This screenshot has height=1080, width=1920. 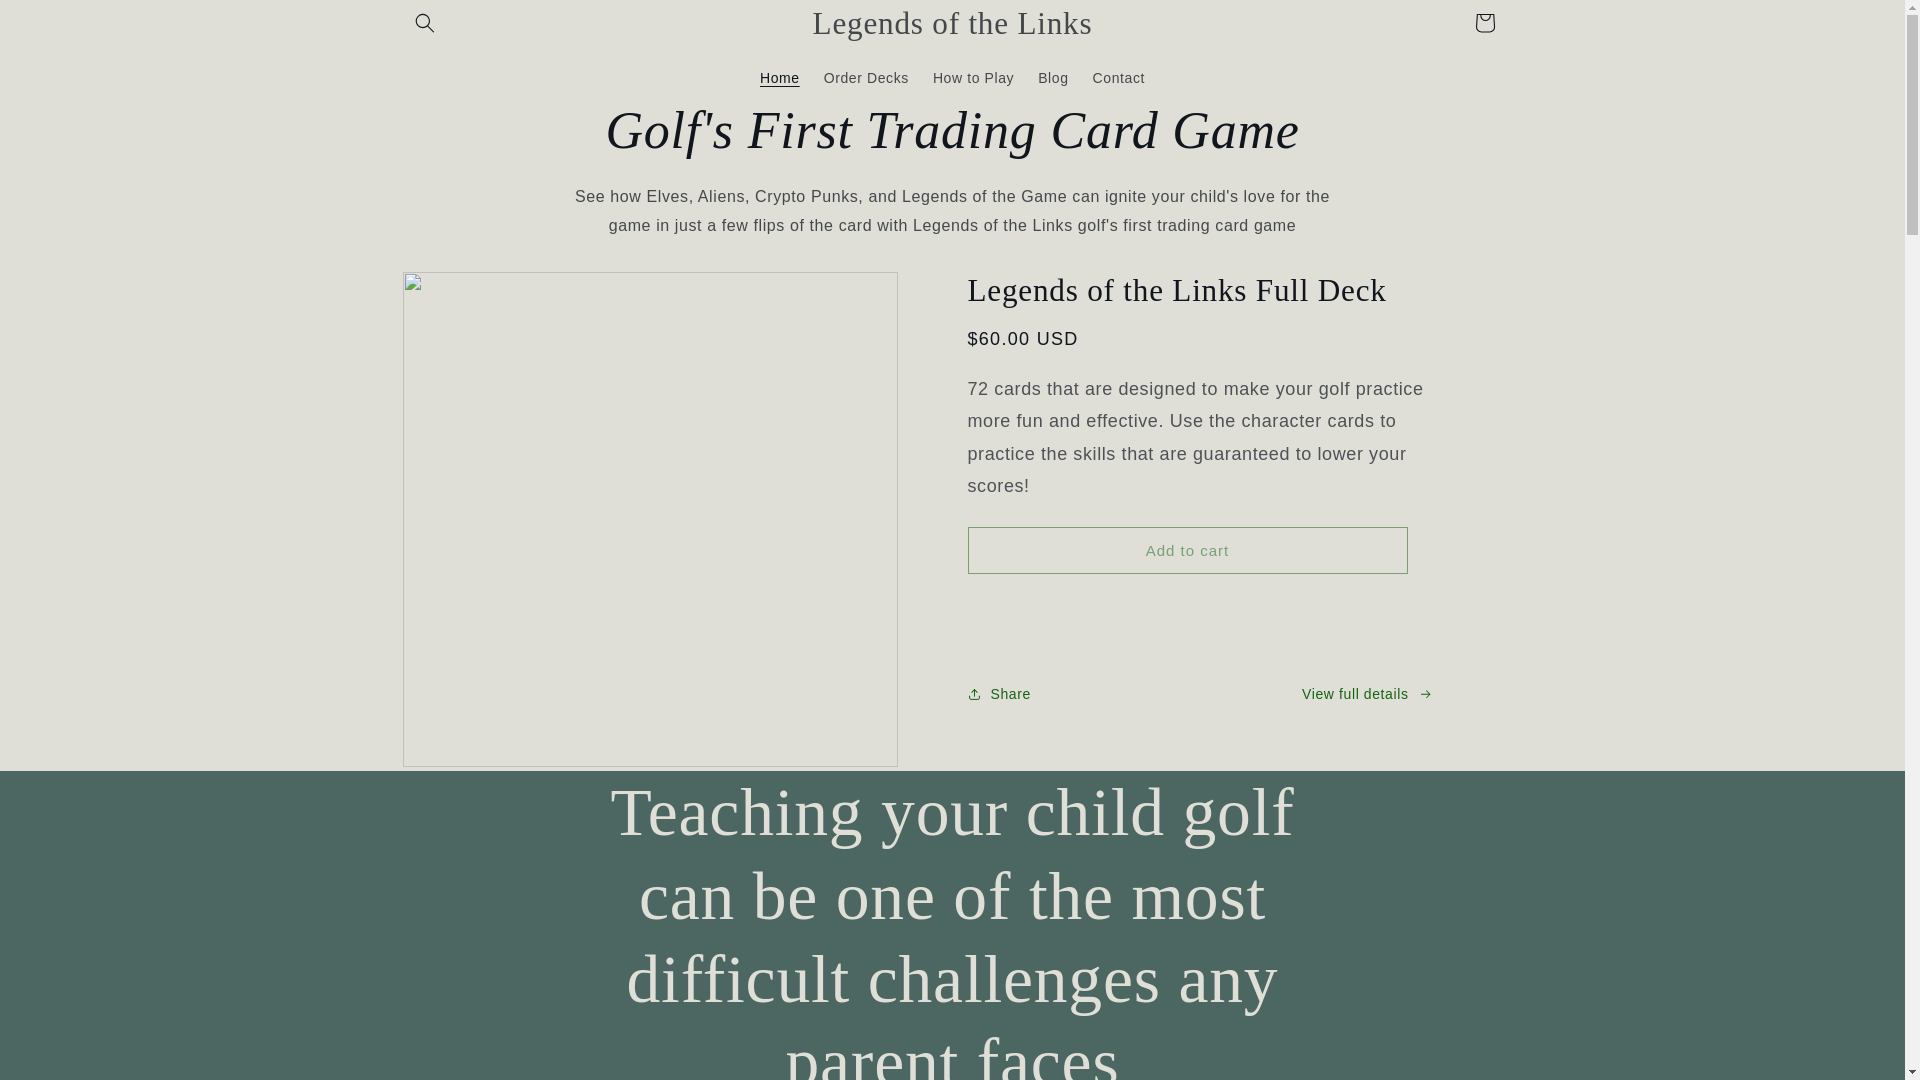 I want to click on Add to cart, so click(x=1187, y=550).